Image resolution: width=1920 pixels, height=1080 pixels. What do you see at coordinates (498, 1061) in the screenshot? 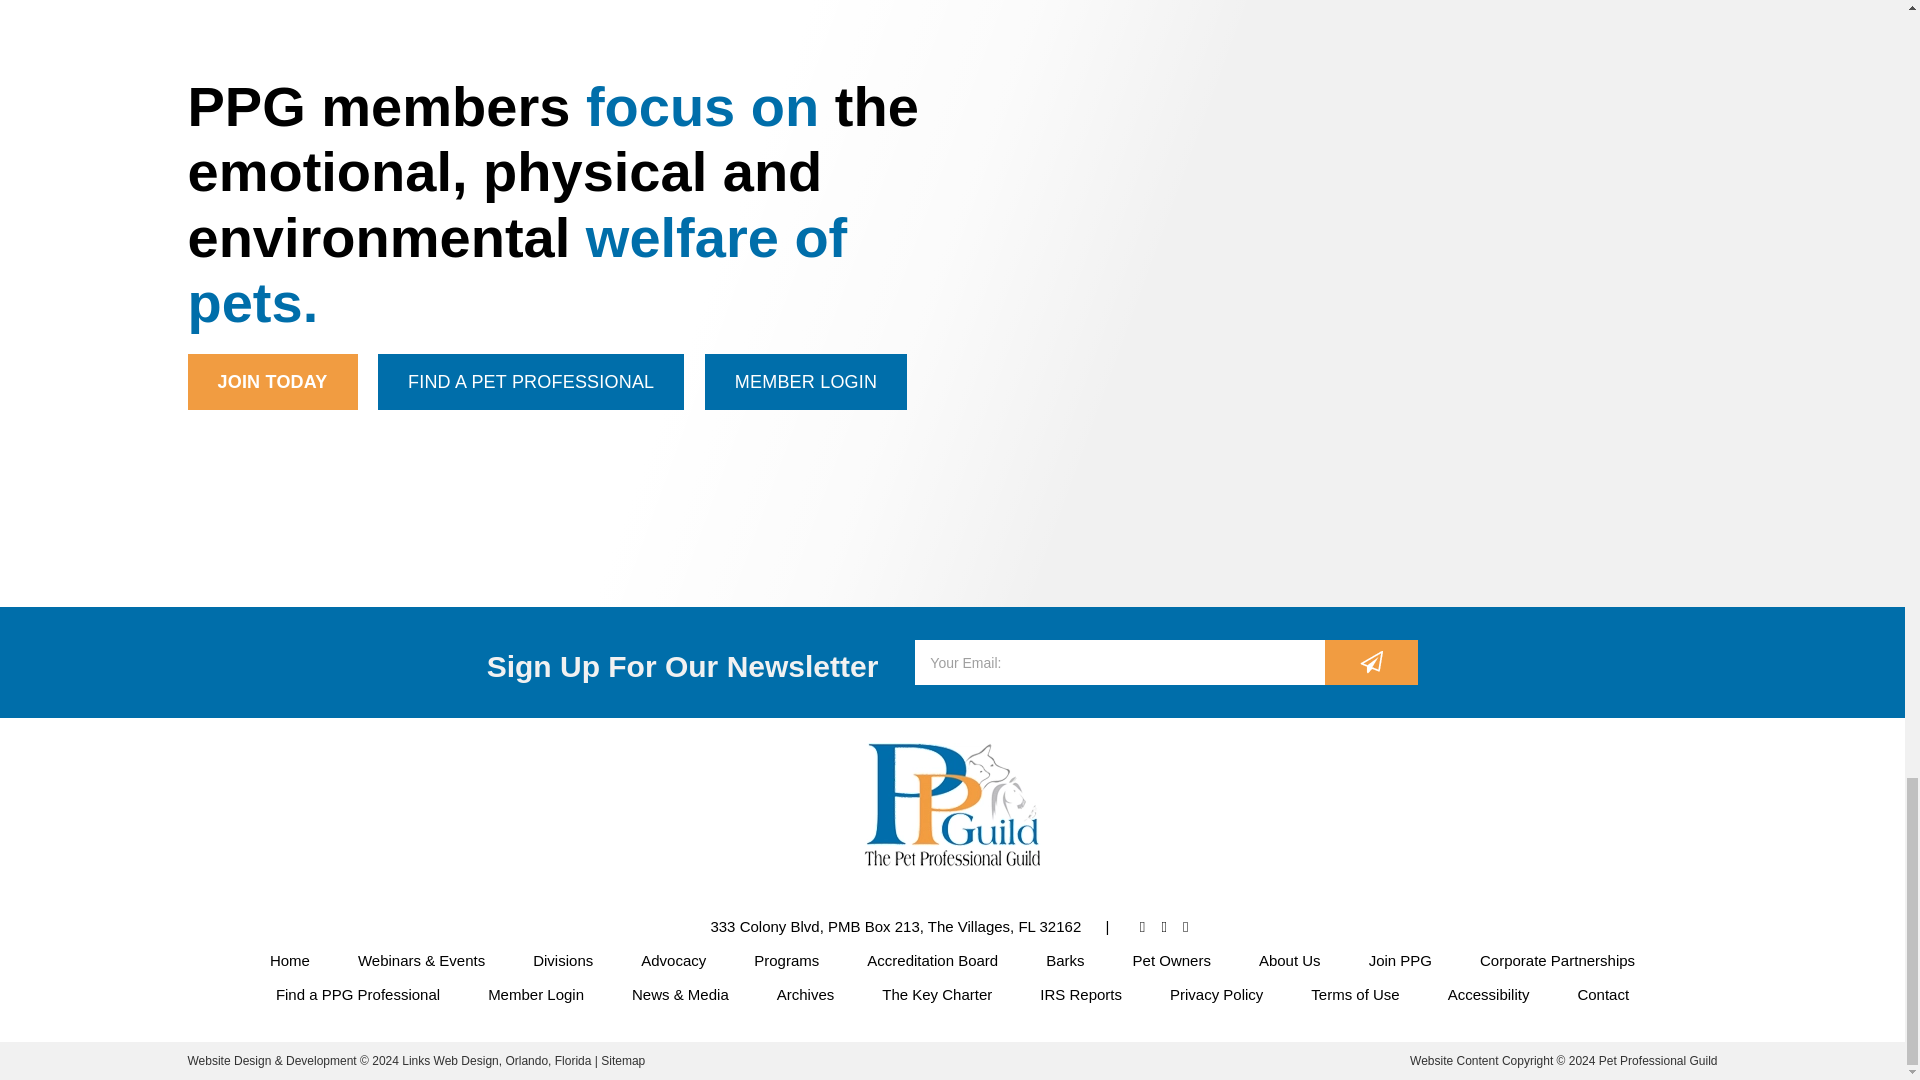
I see `Links Web Design, Bangor, Maine` at bounding box center [498, 1061].